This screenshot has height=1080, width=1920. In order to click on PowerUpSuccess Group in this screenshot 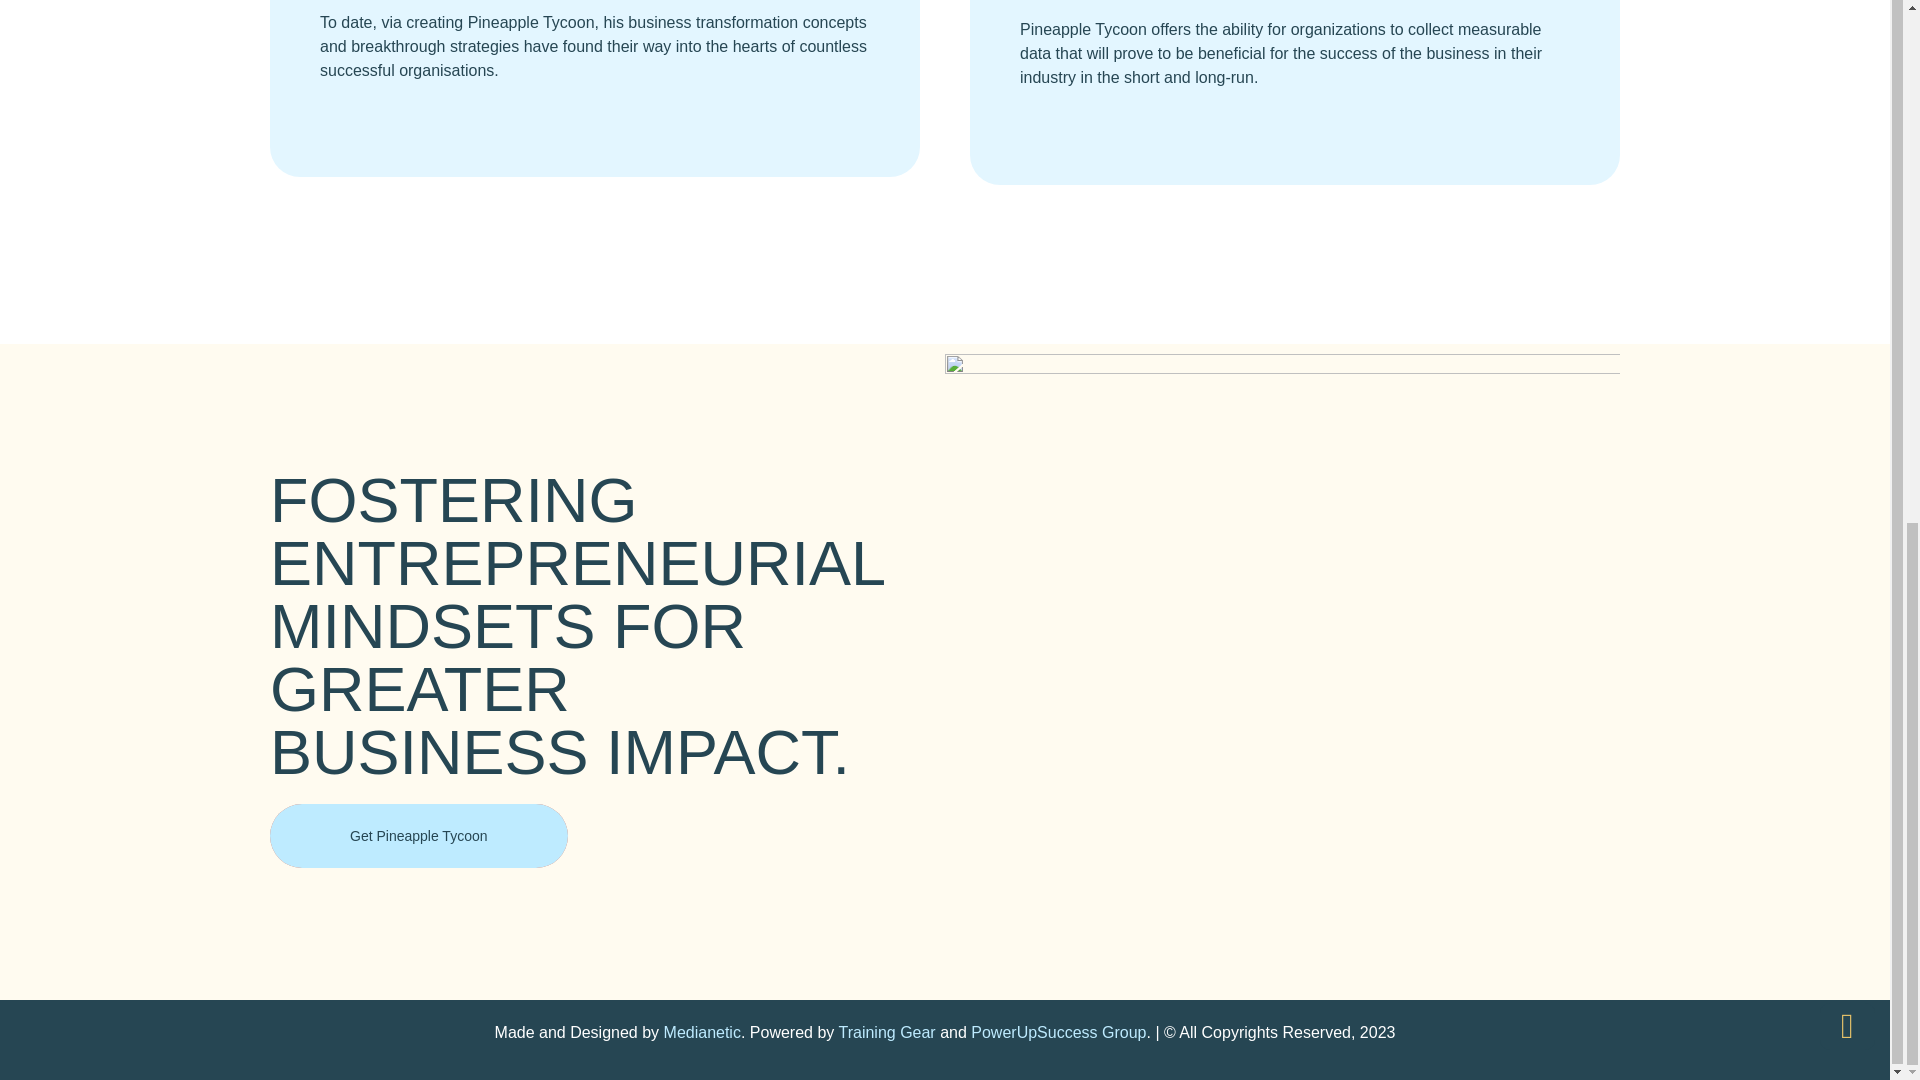, I will do `click(1058, 1032)`.